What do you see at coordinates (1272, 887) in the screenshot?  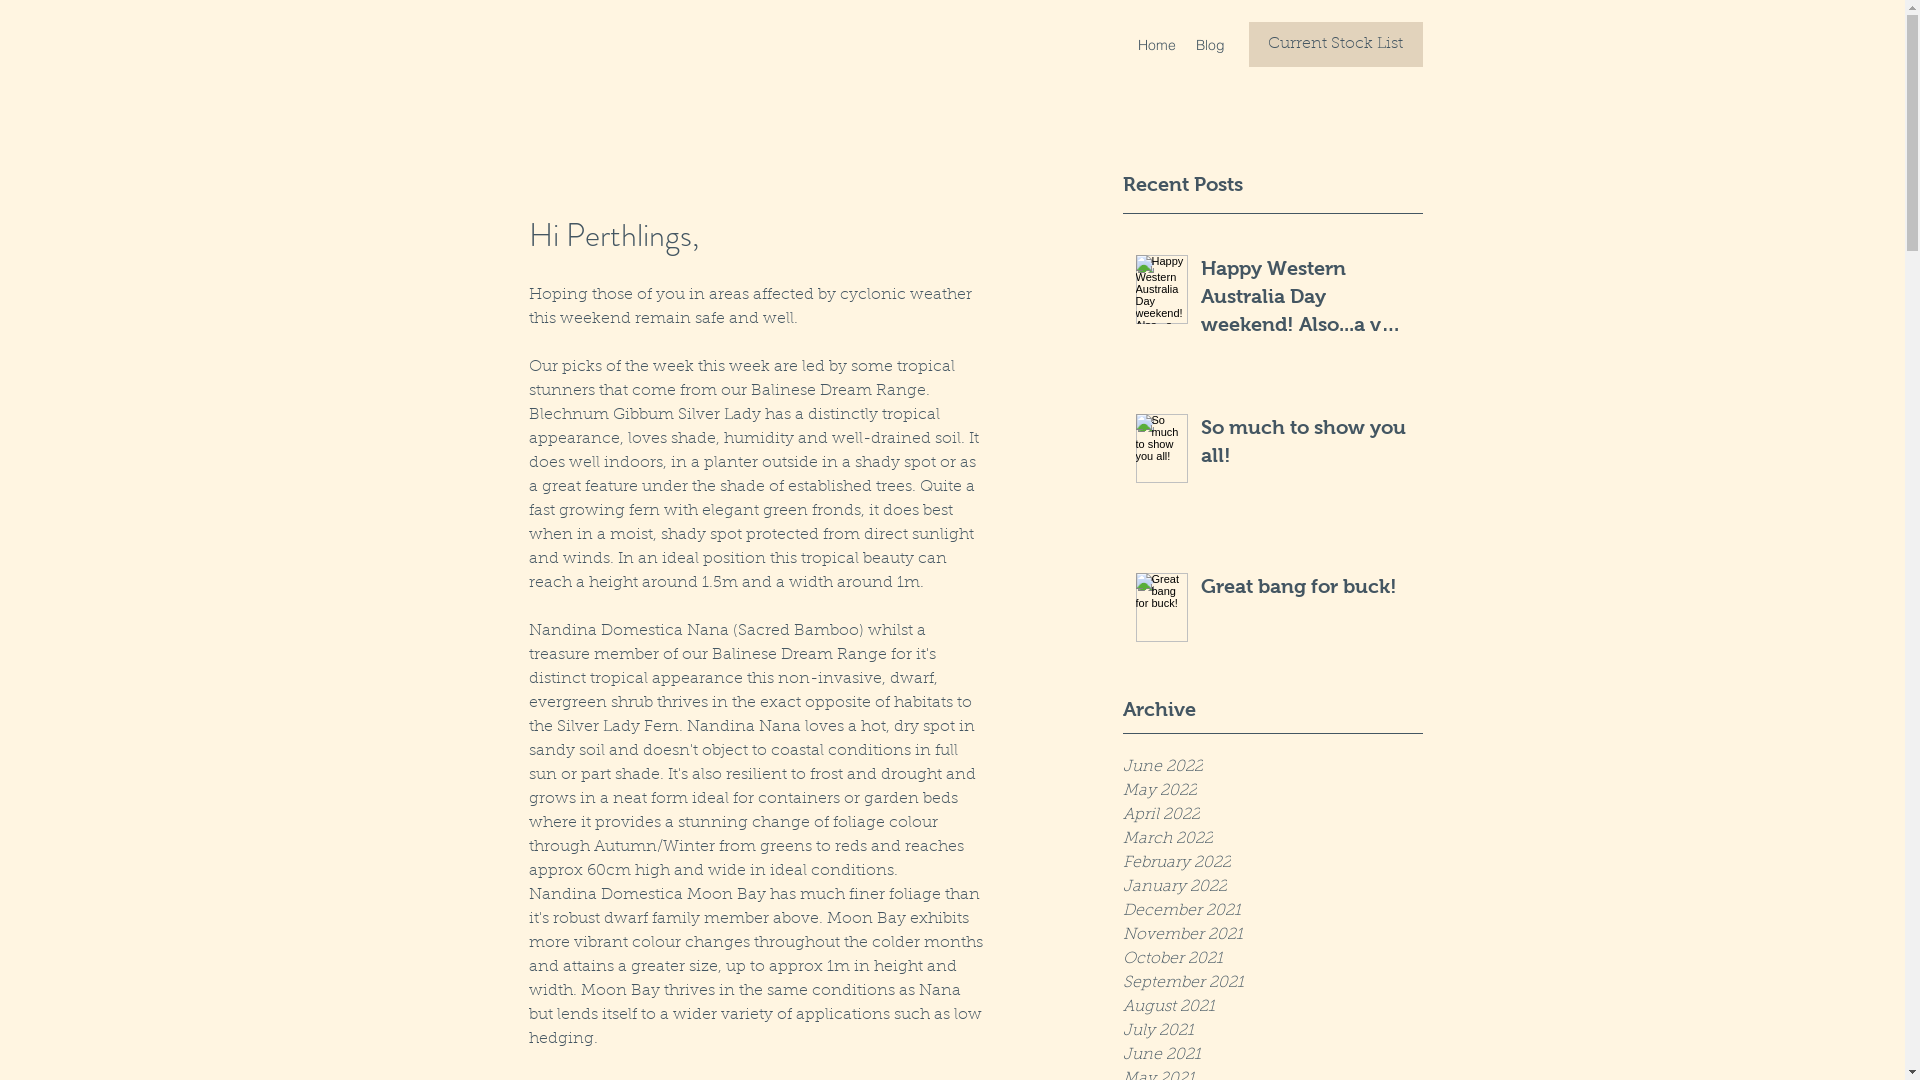 I see `January 2022` at bounding box center [1272, 887].